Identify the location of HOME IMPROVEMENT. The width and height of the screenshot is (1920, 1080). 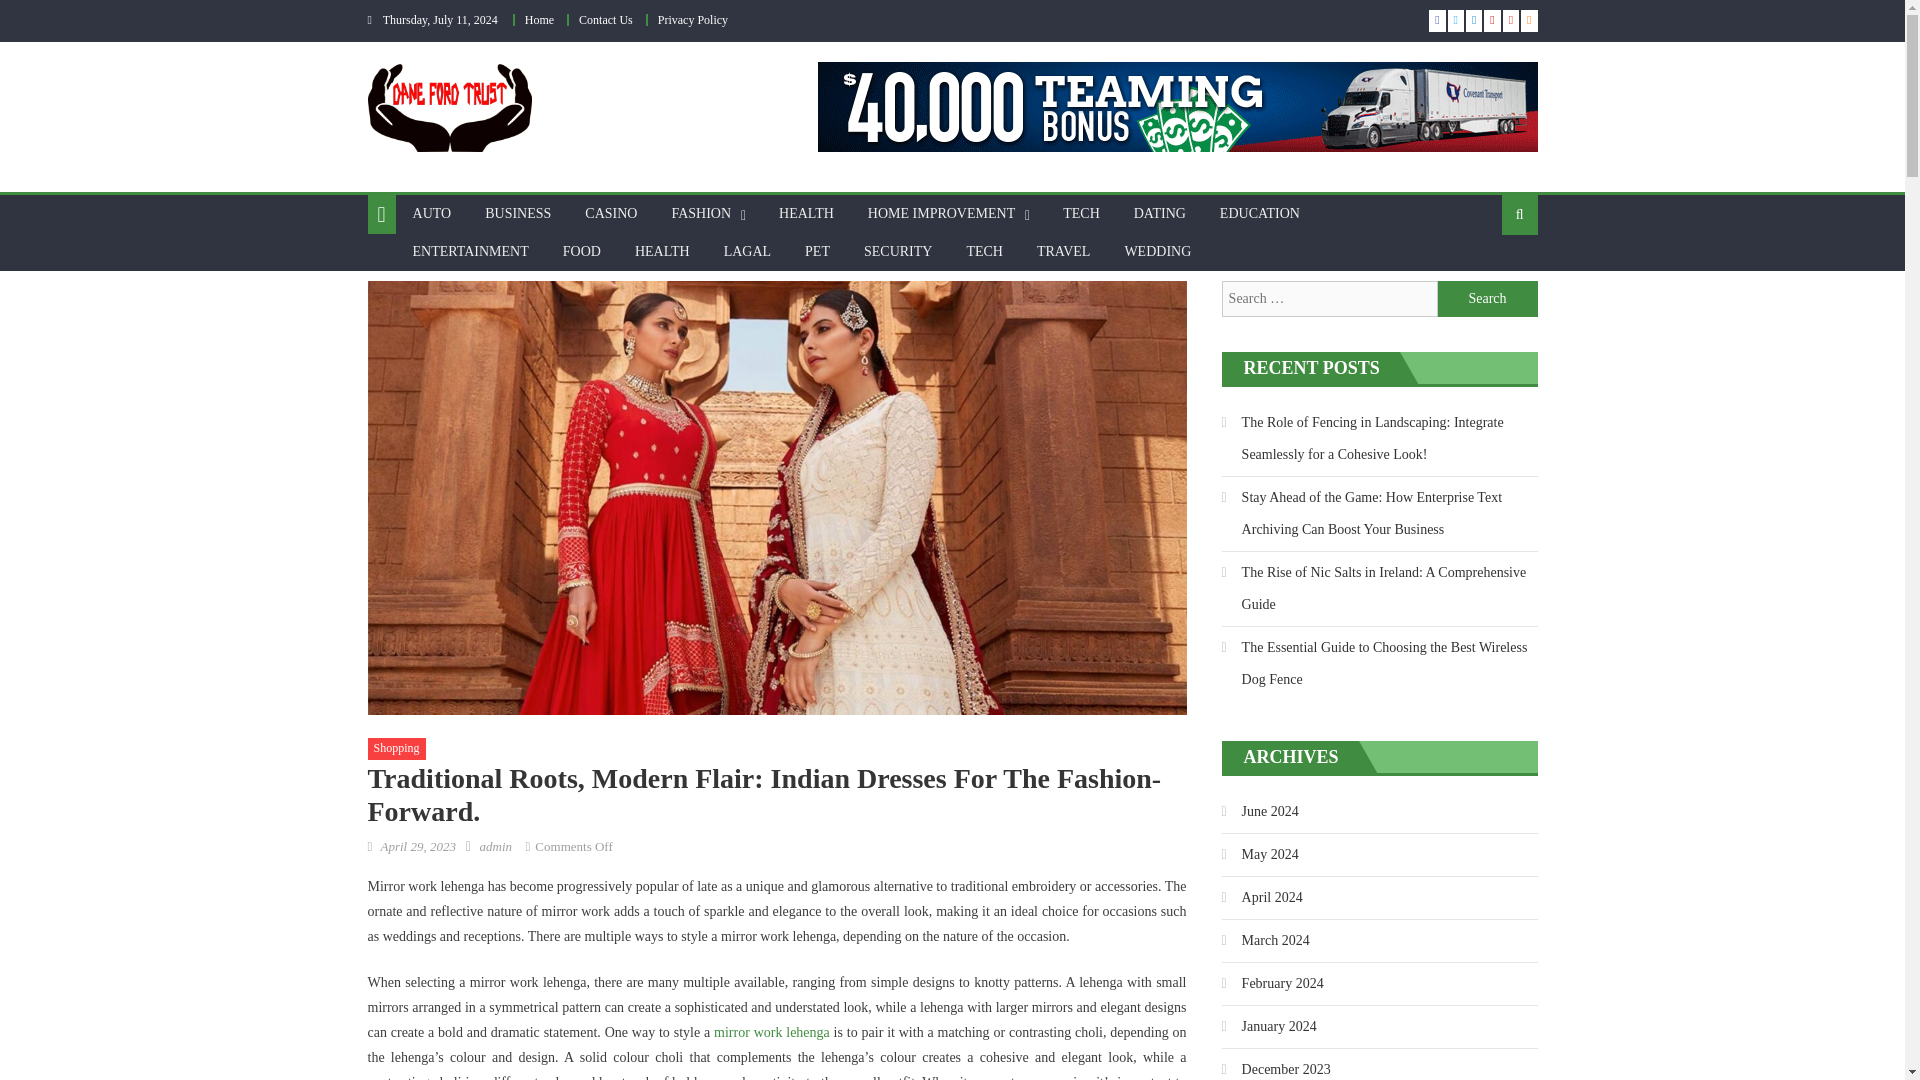
(940, 214).